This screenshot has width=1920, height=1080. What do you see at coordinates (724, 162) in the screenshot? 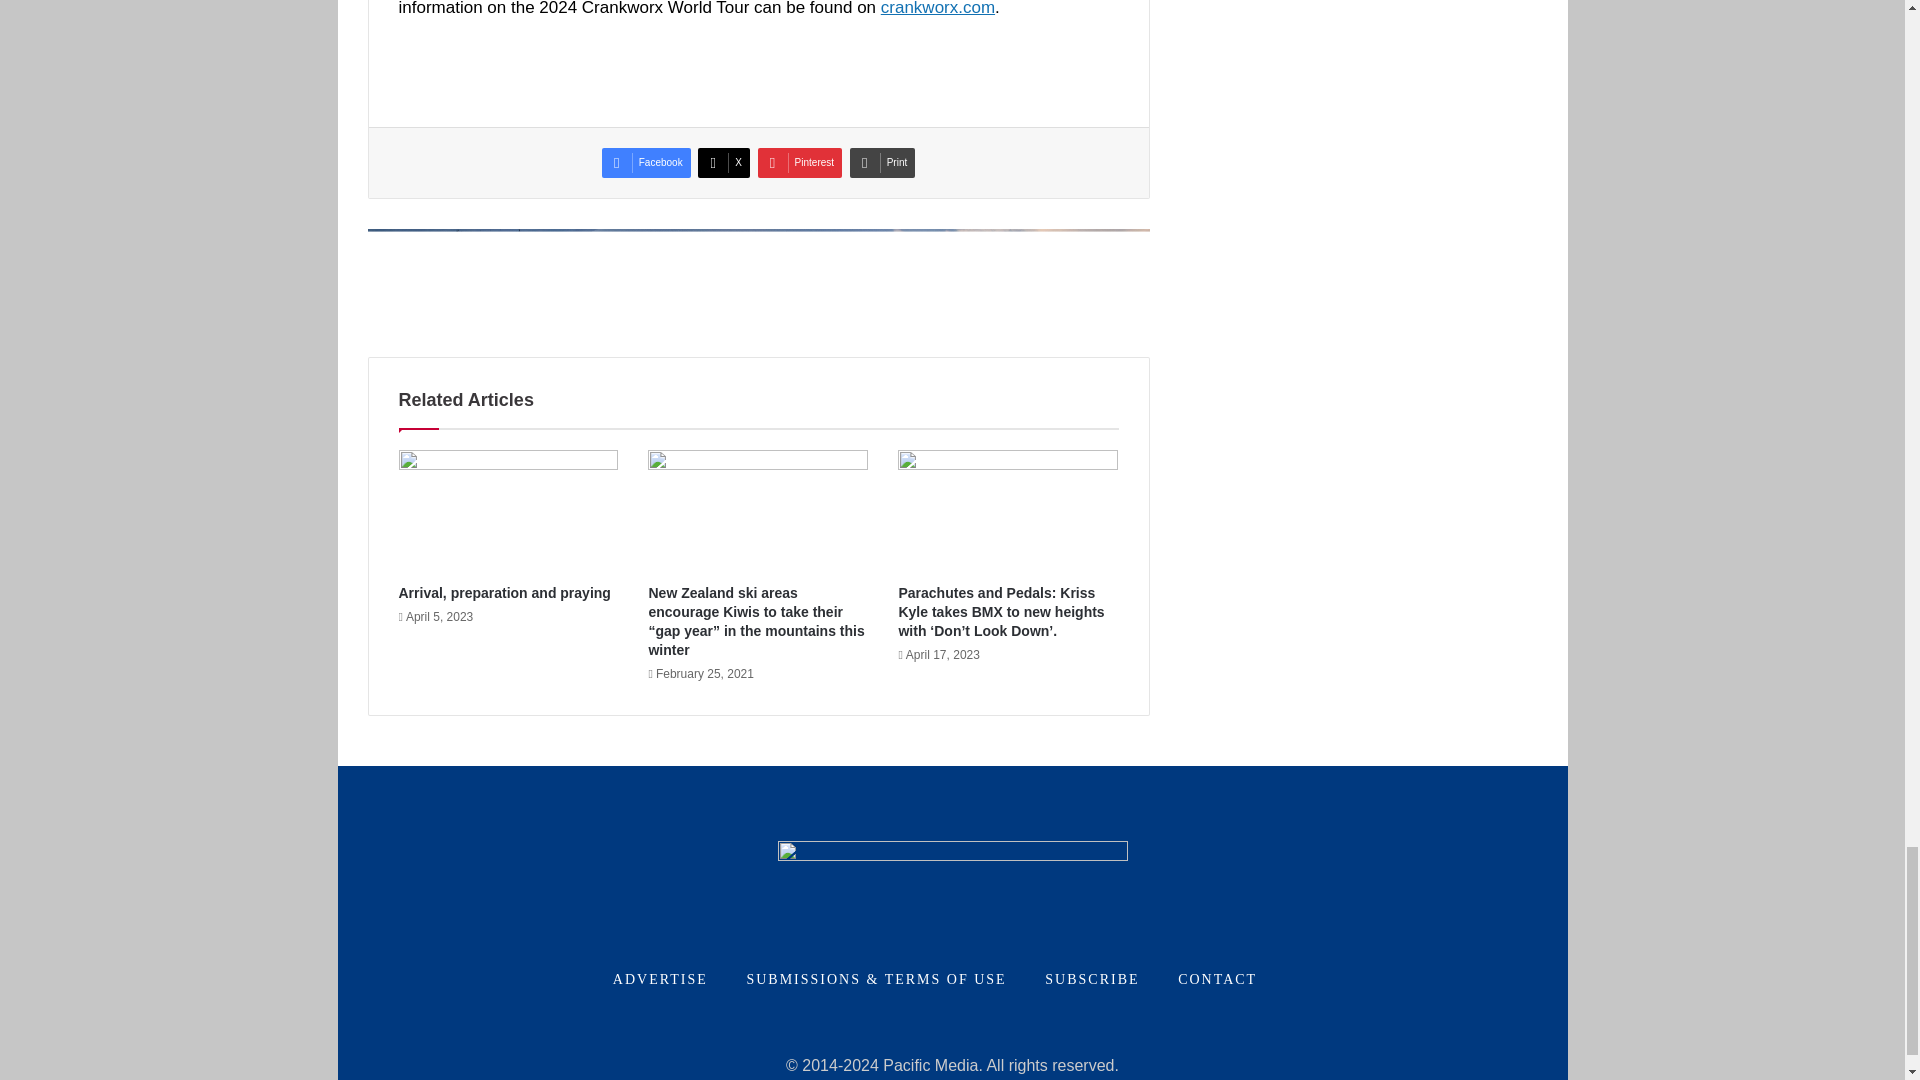
I see `X` at bounding box center [724, 162].